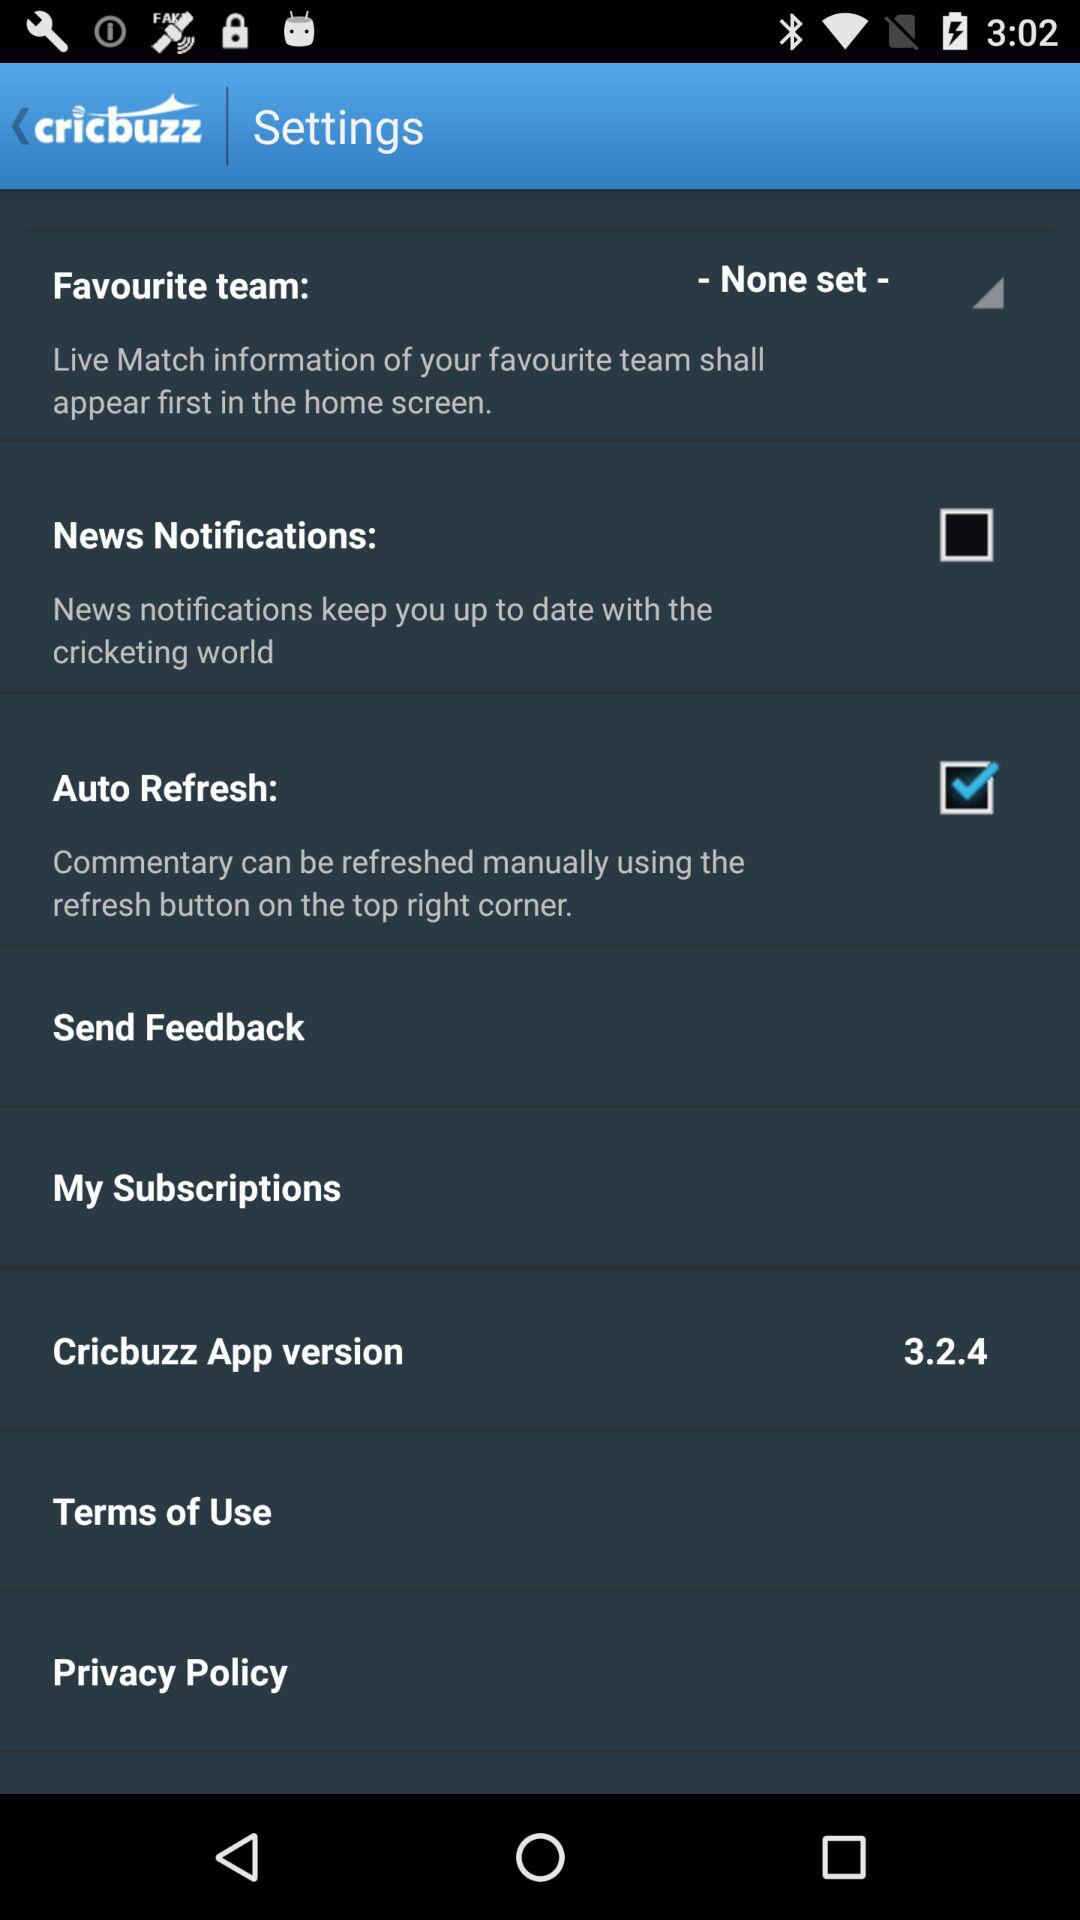  Describe the element at coordinates (968, 533) in the screenshot. I see `notification checkbox` at that location.